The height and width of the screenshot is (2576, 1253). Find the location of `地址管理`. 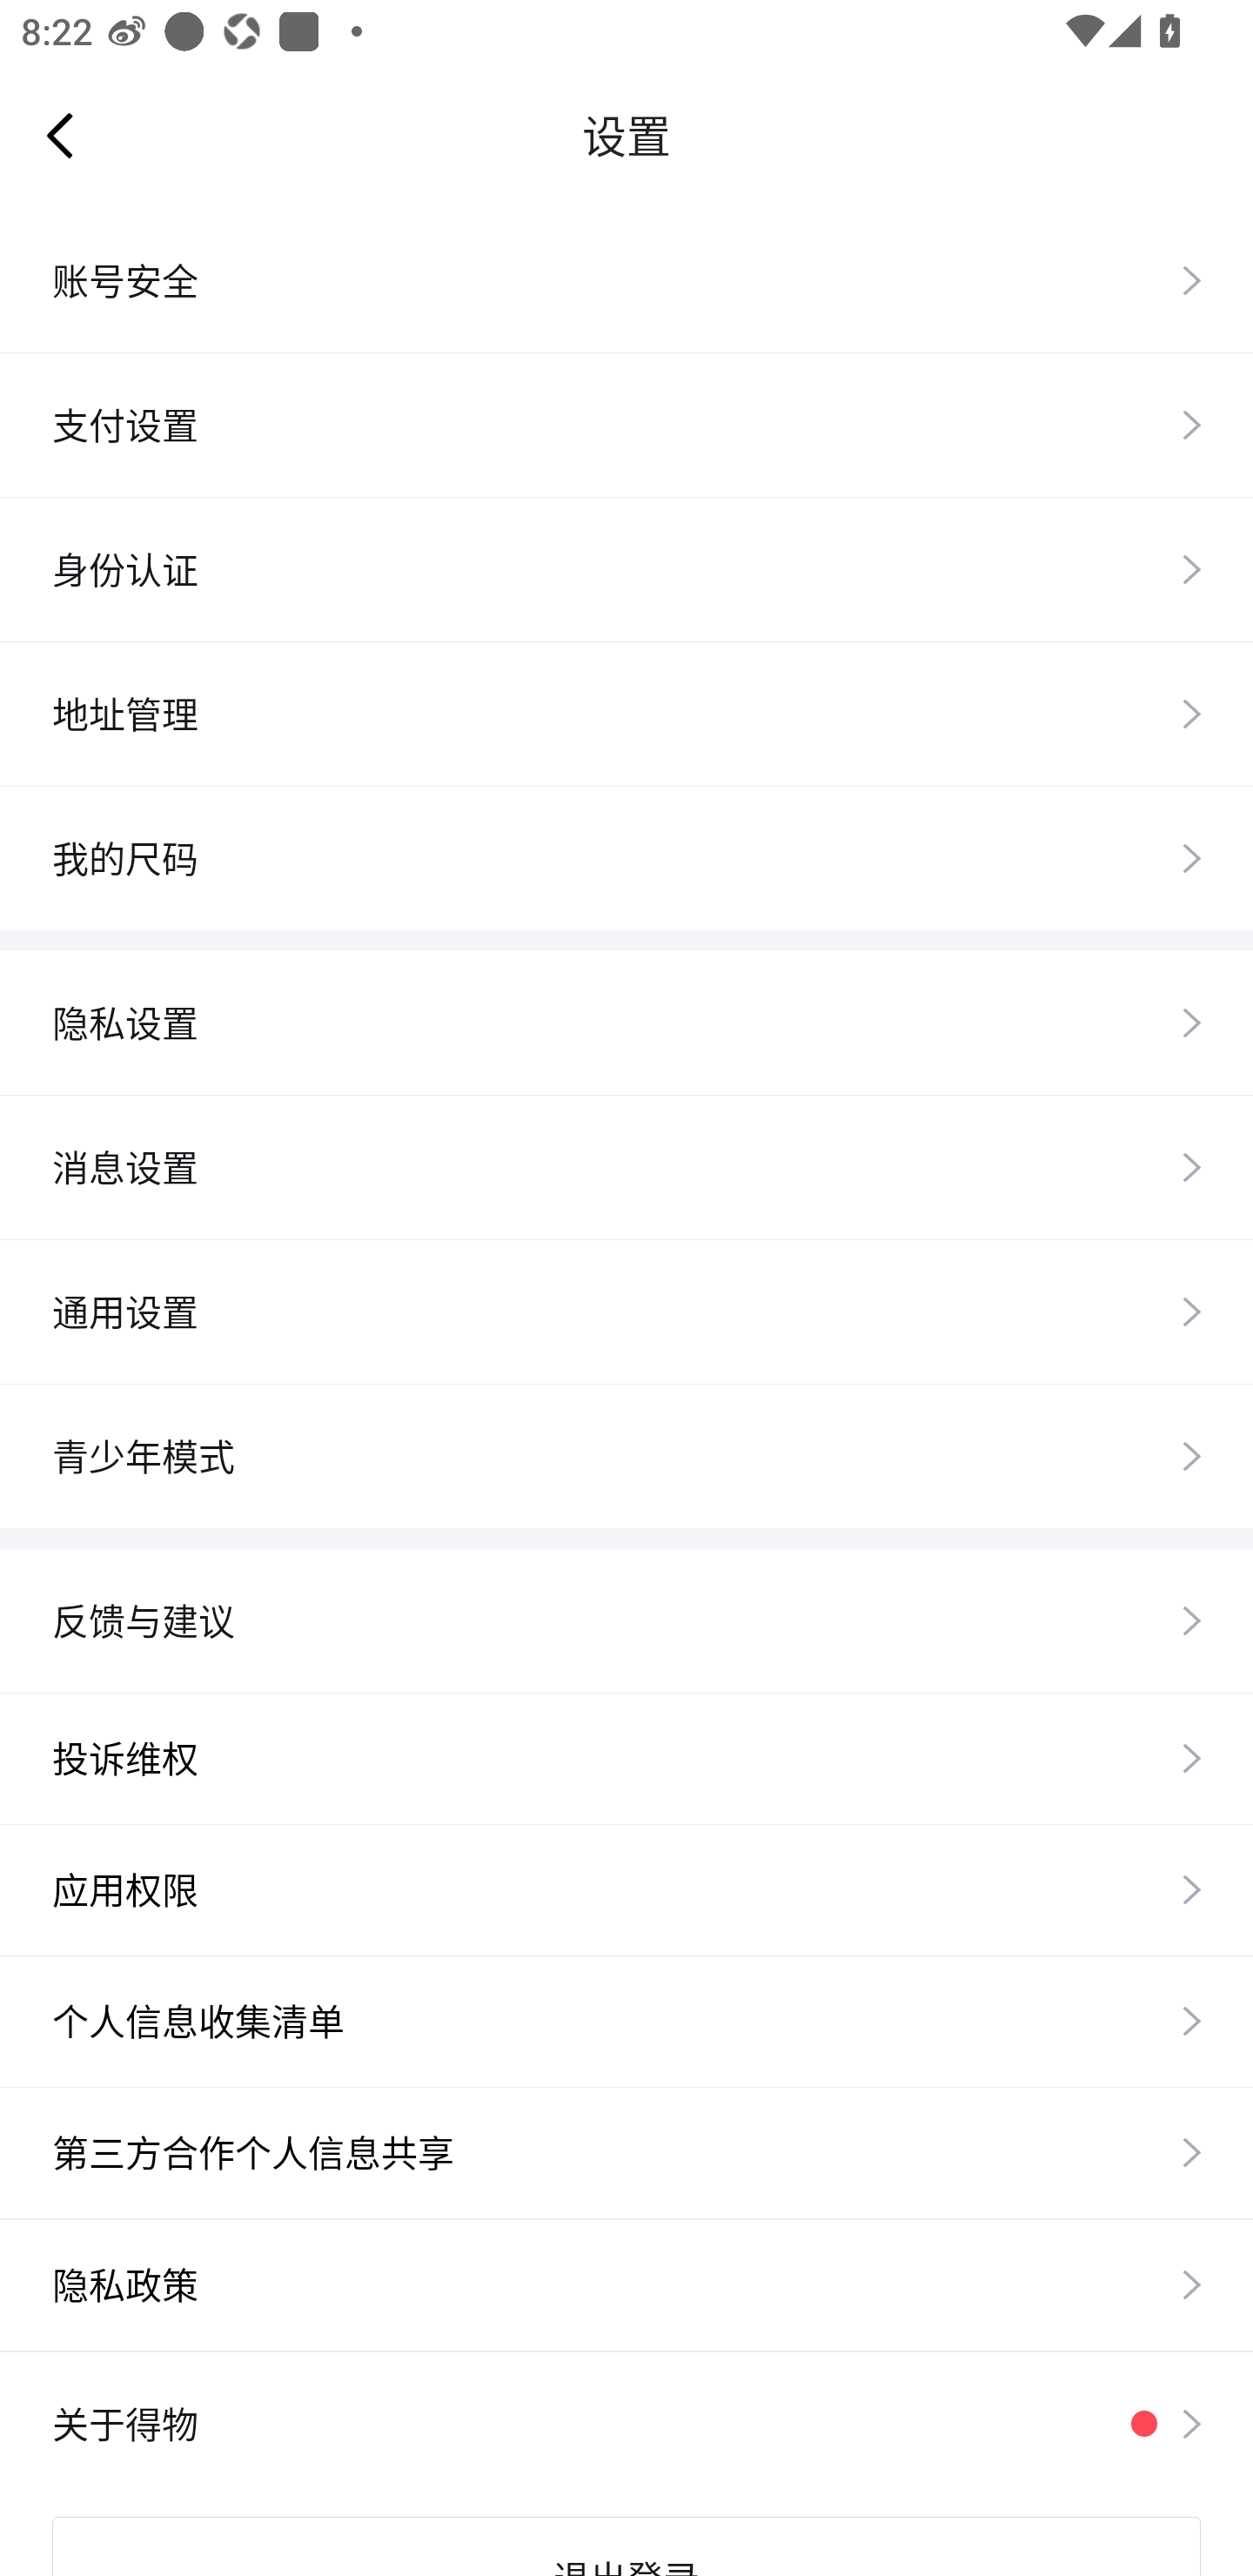

地址管理 is located at coordinates (626, 714).